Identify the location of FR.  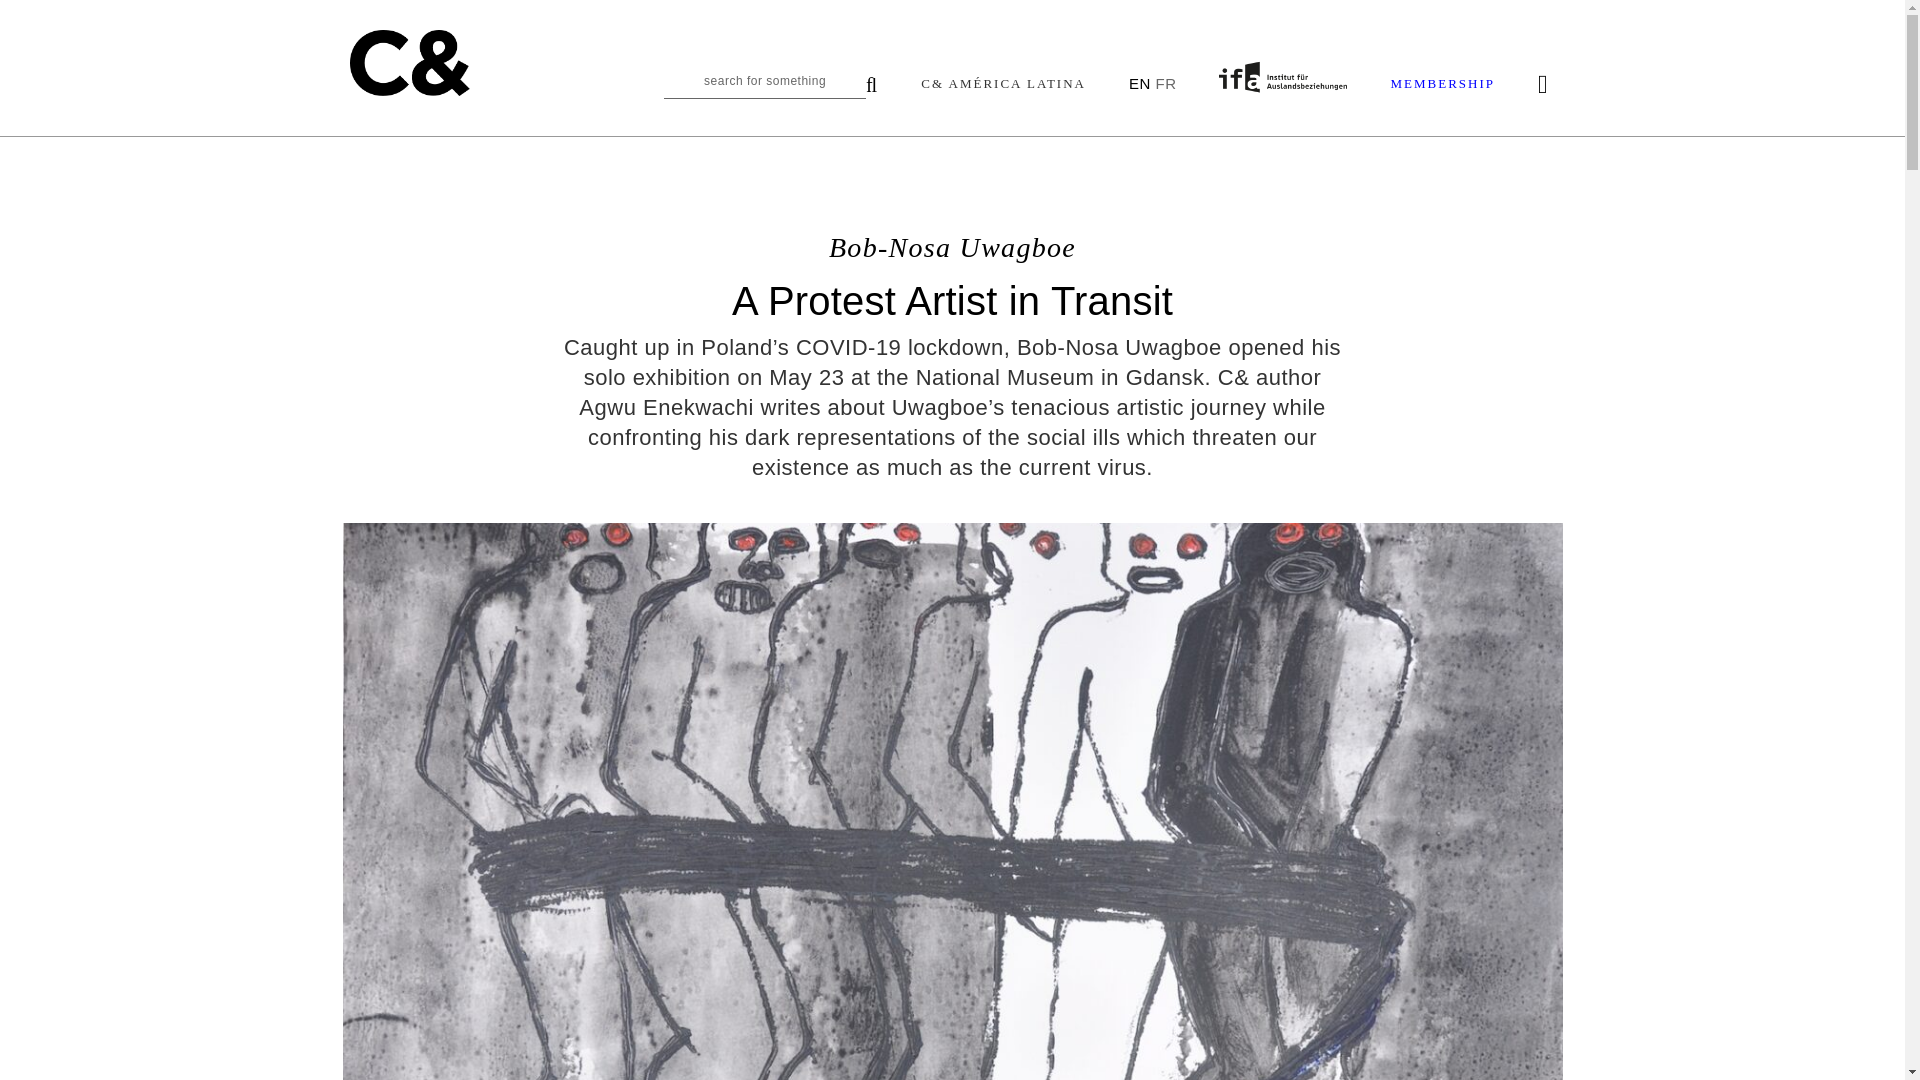
(1165, 82).